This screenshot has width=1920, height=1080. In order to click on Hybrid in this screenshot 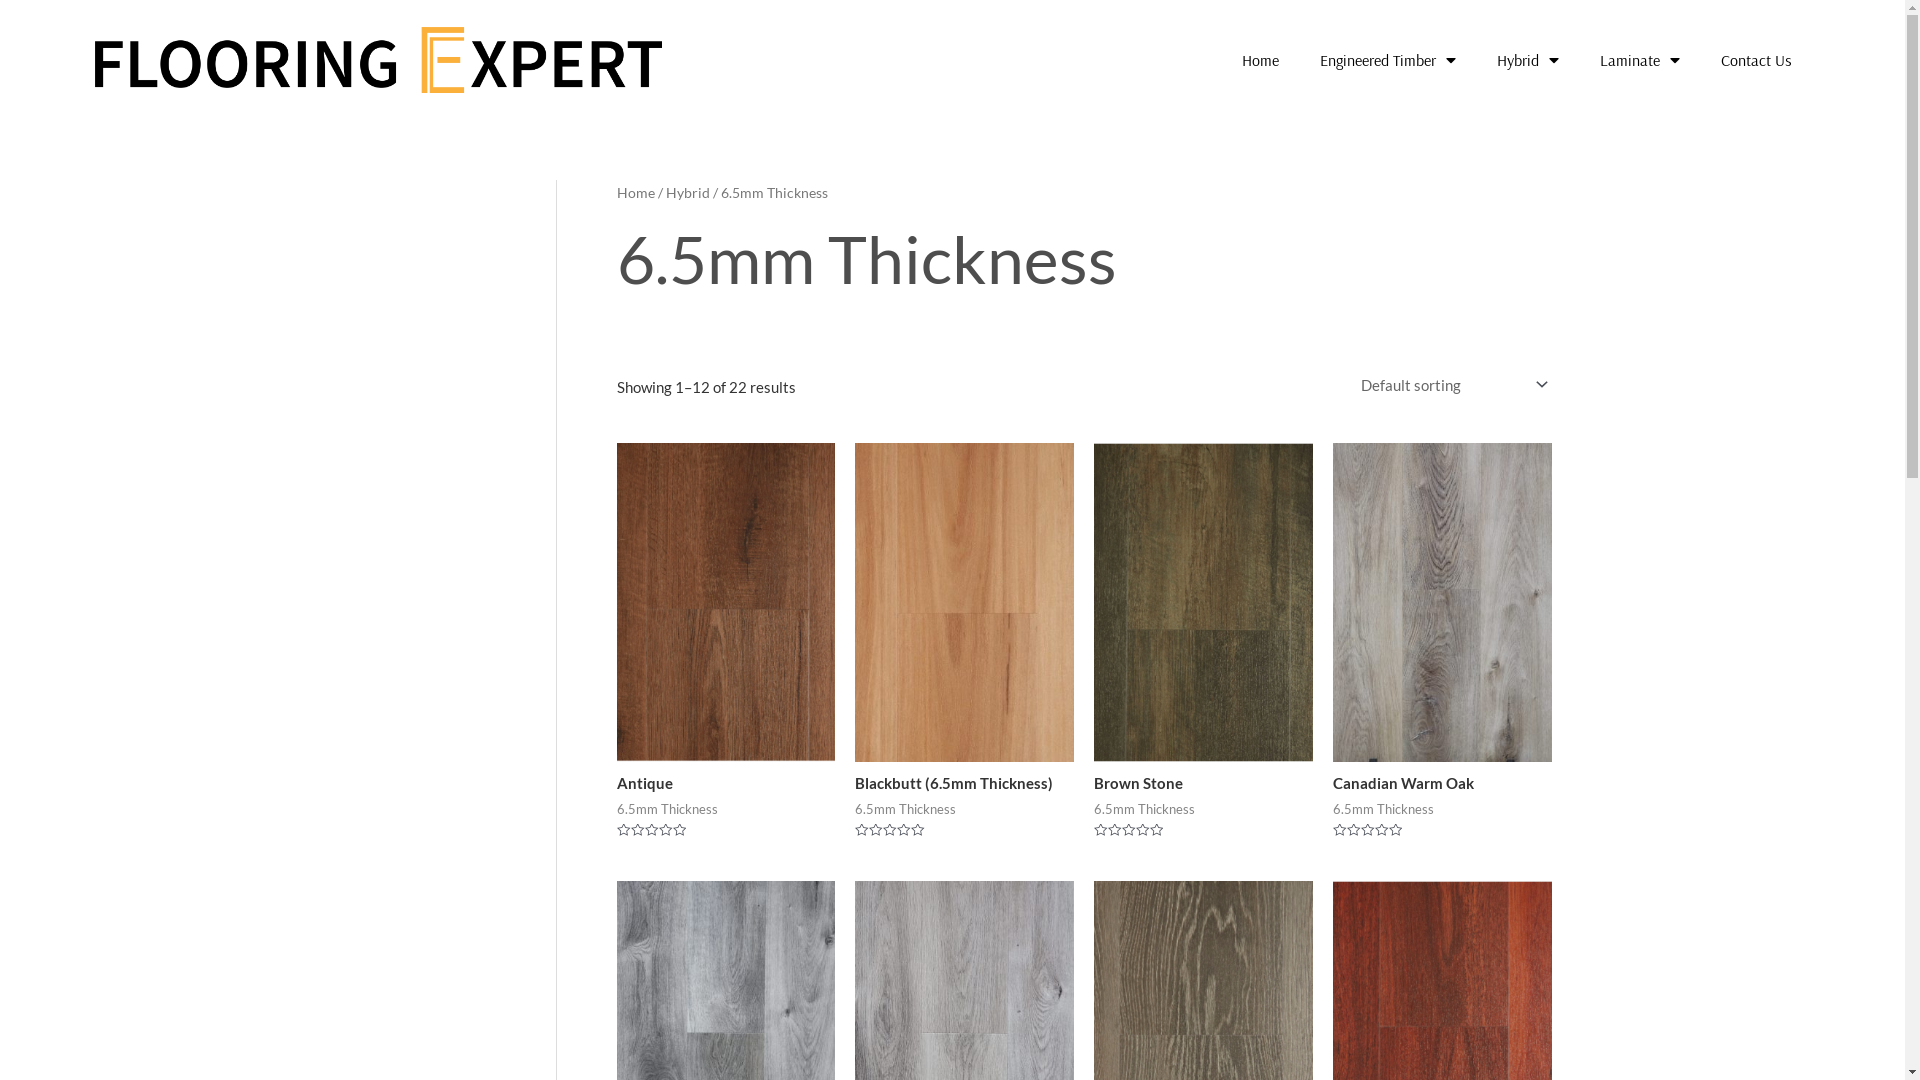, I will do `click(688, 192)`.